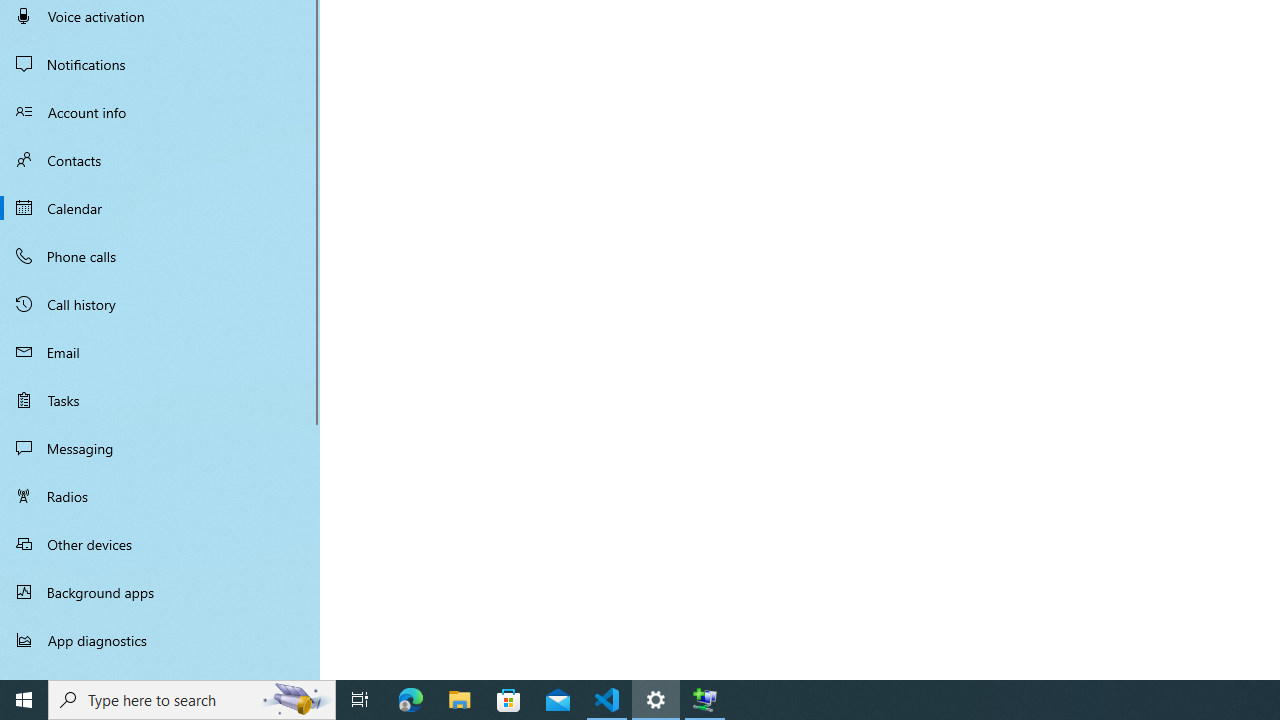 This screenshot has height=720, width=1280. What do you see at coordinates (704, 700) in the screenshot?
I see `Extensible Wizards Host Process - 1 running window` at bounding box center [704, 700].